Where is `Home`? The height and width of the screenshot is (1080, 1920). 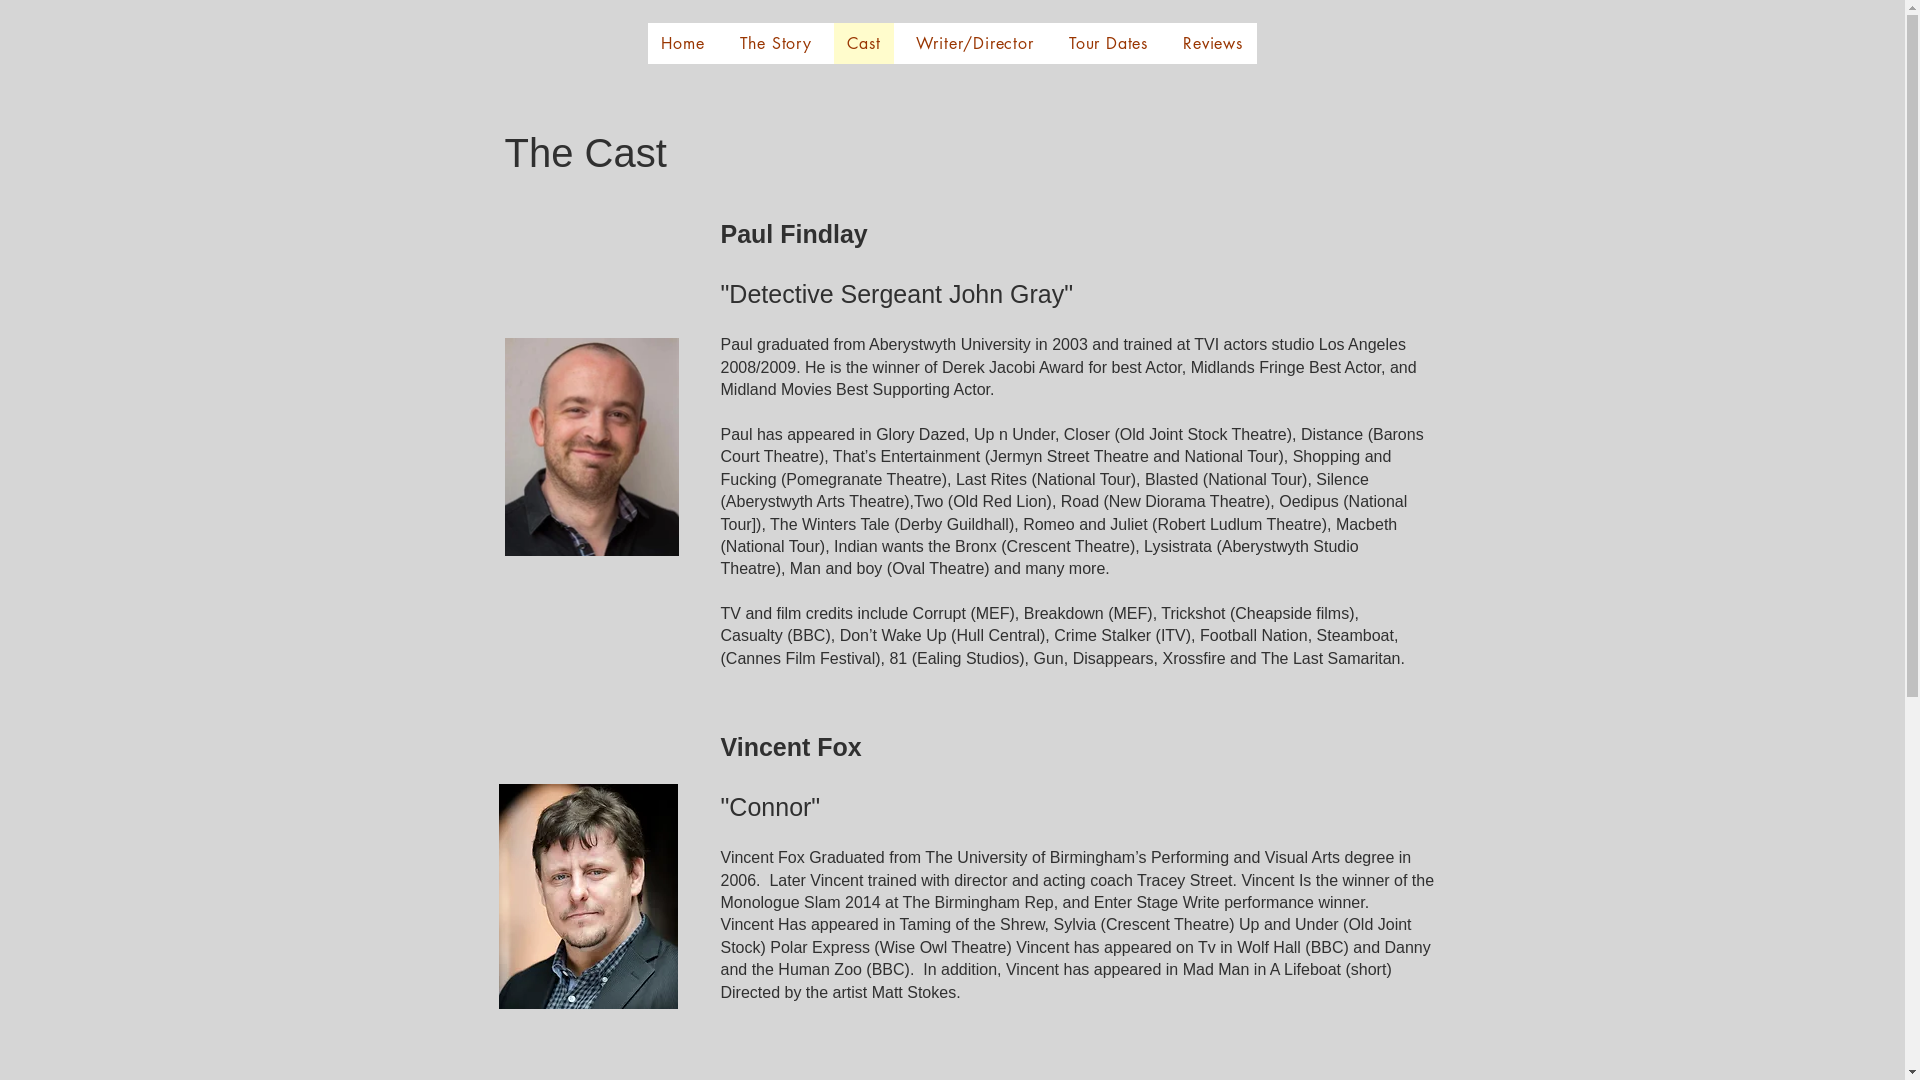 Home is located at coordinates (684, 44).